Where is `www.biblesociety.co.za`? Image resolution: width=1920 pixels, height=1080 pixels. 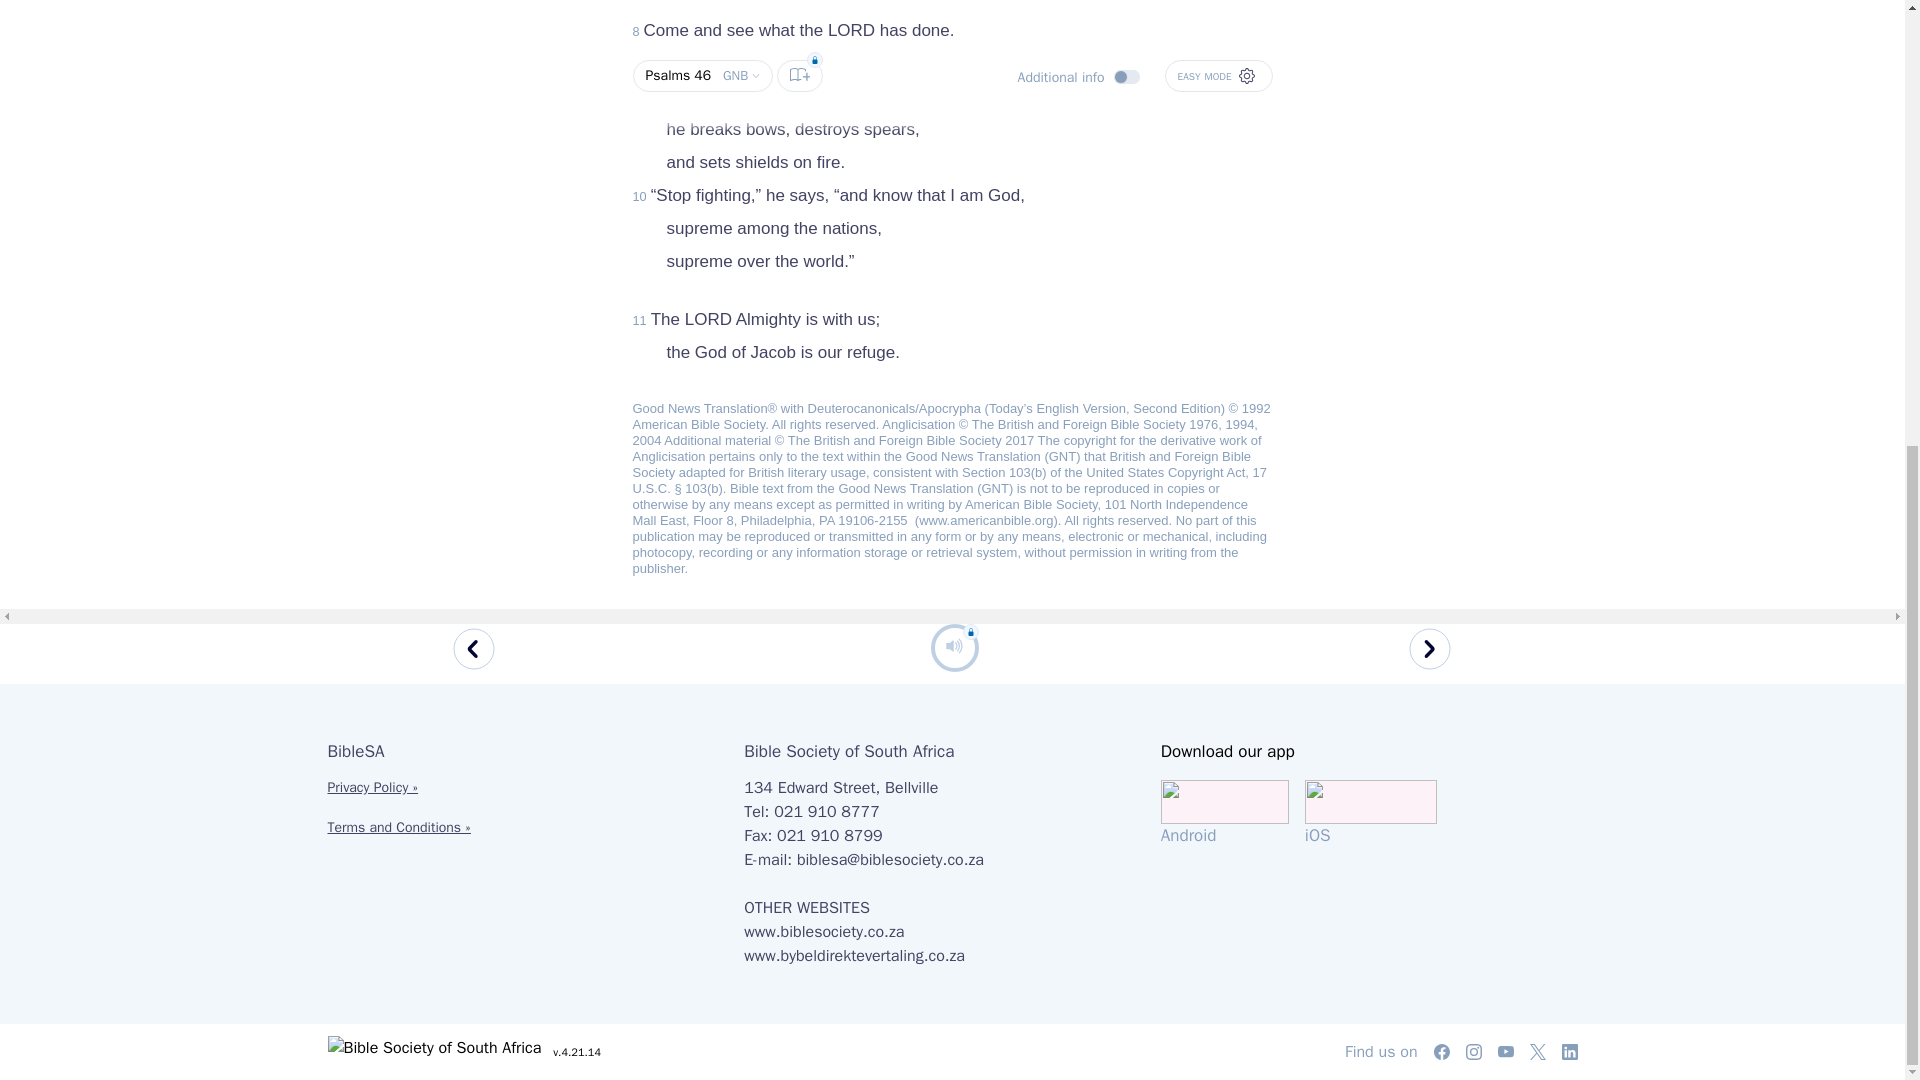
www.biblesociety.co.za is located at coordinates (824, 932).